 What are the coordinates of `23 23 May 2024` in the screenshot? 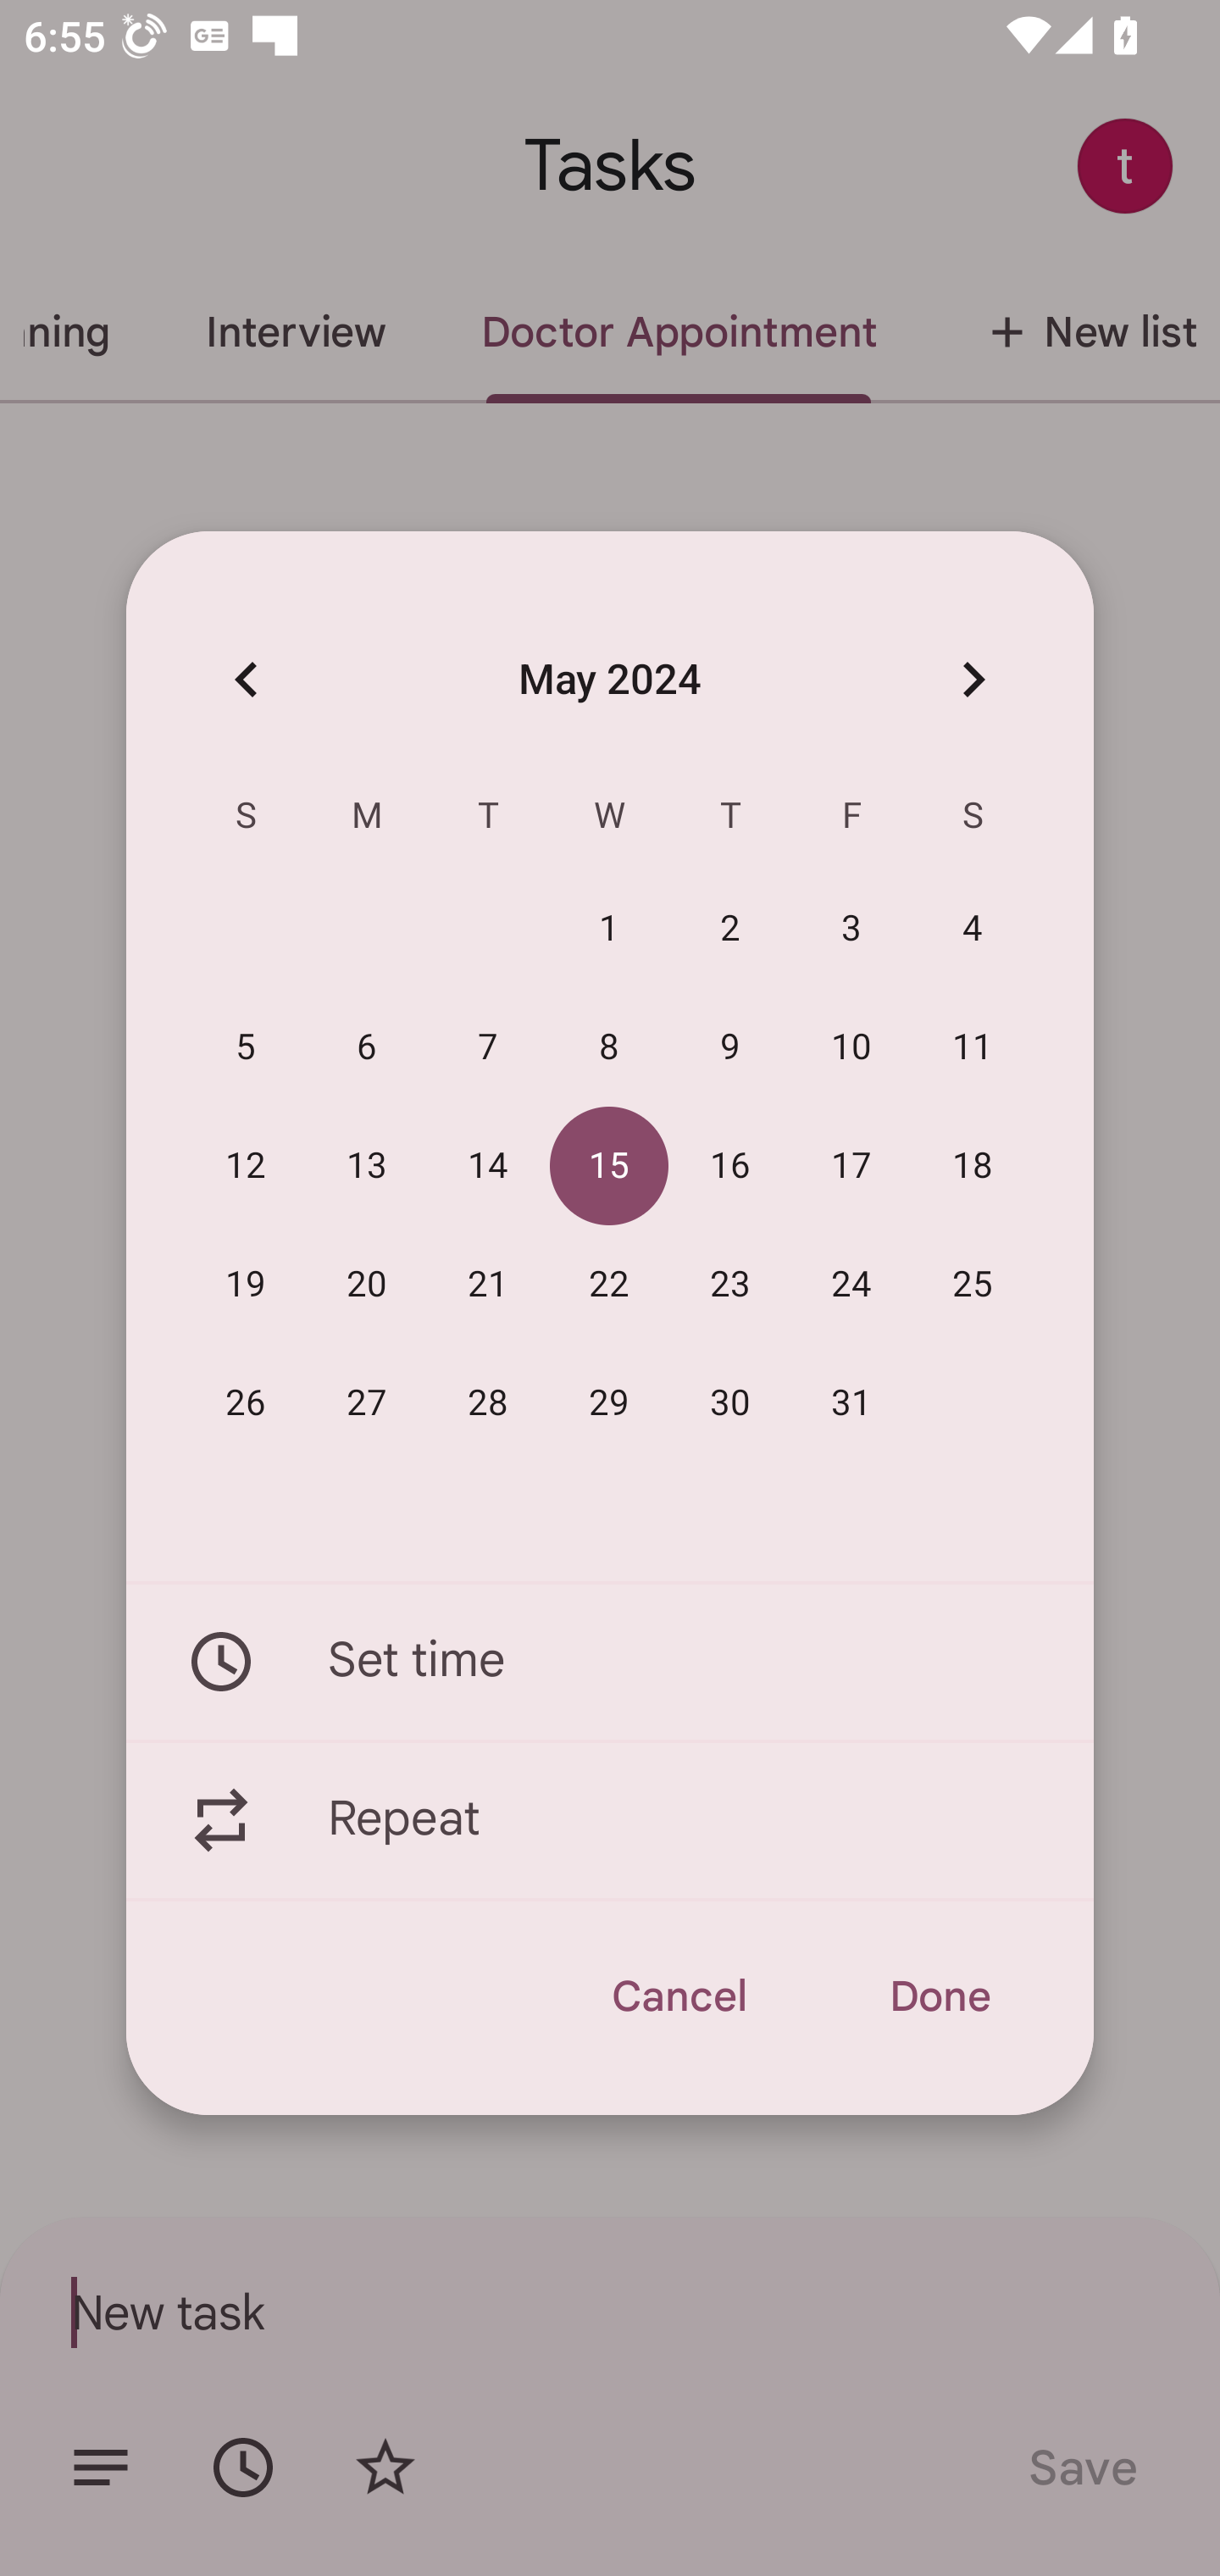 It's located at (730, 1285).